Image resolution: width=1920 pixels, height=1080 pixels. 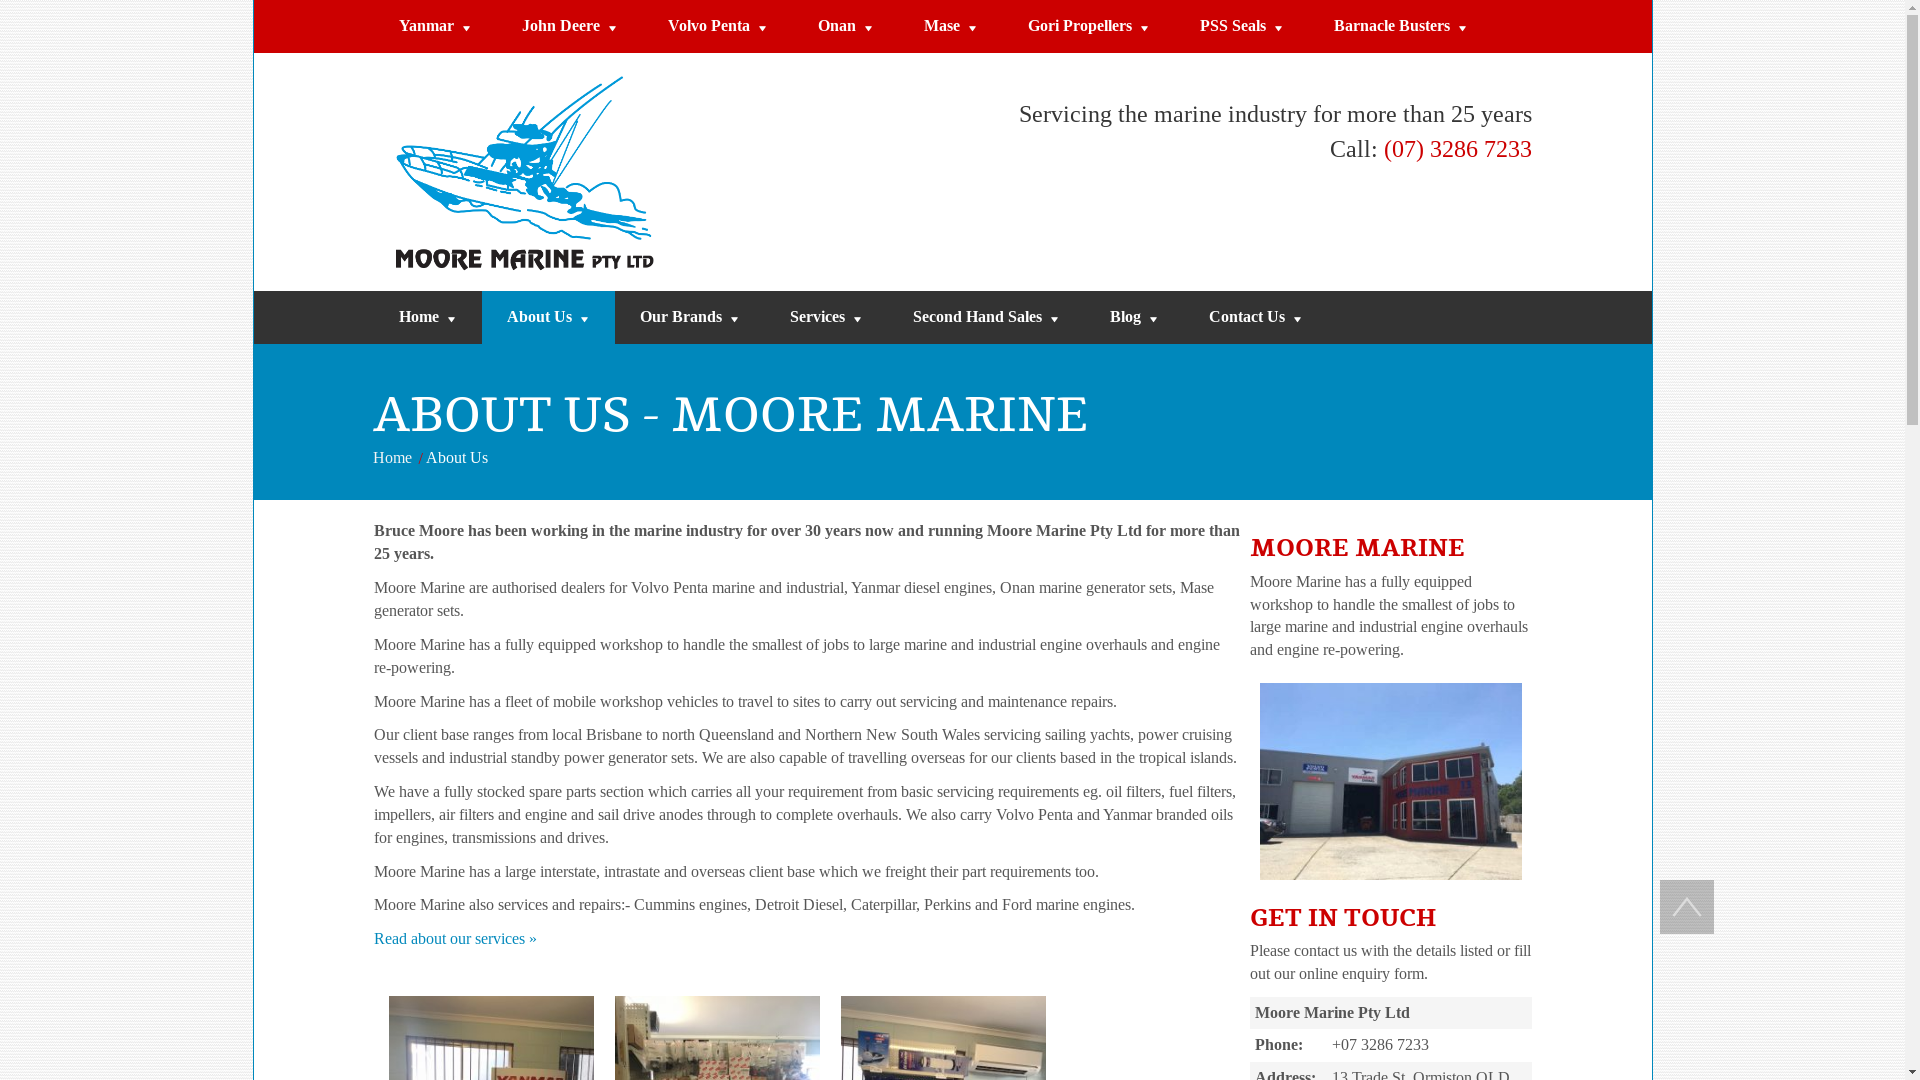 I want to click on Volvo Penta, so click(x=717, y=26).